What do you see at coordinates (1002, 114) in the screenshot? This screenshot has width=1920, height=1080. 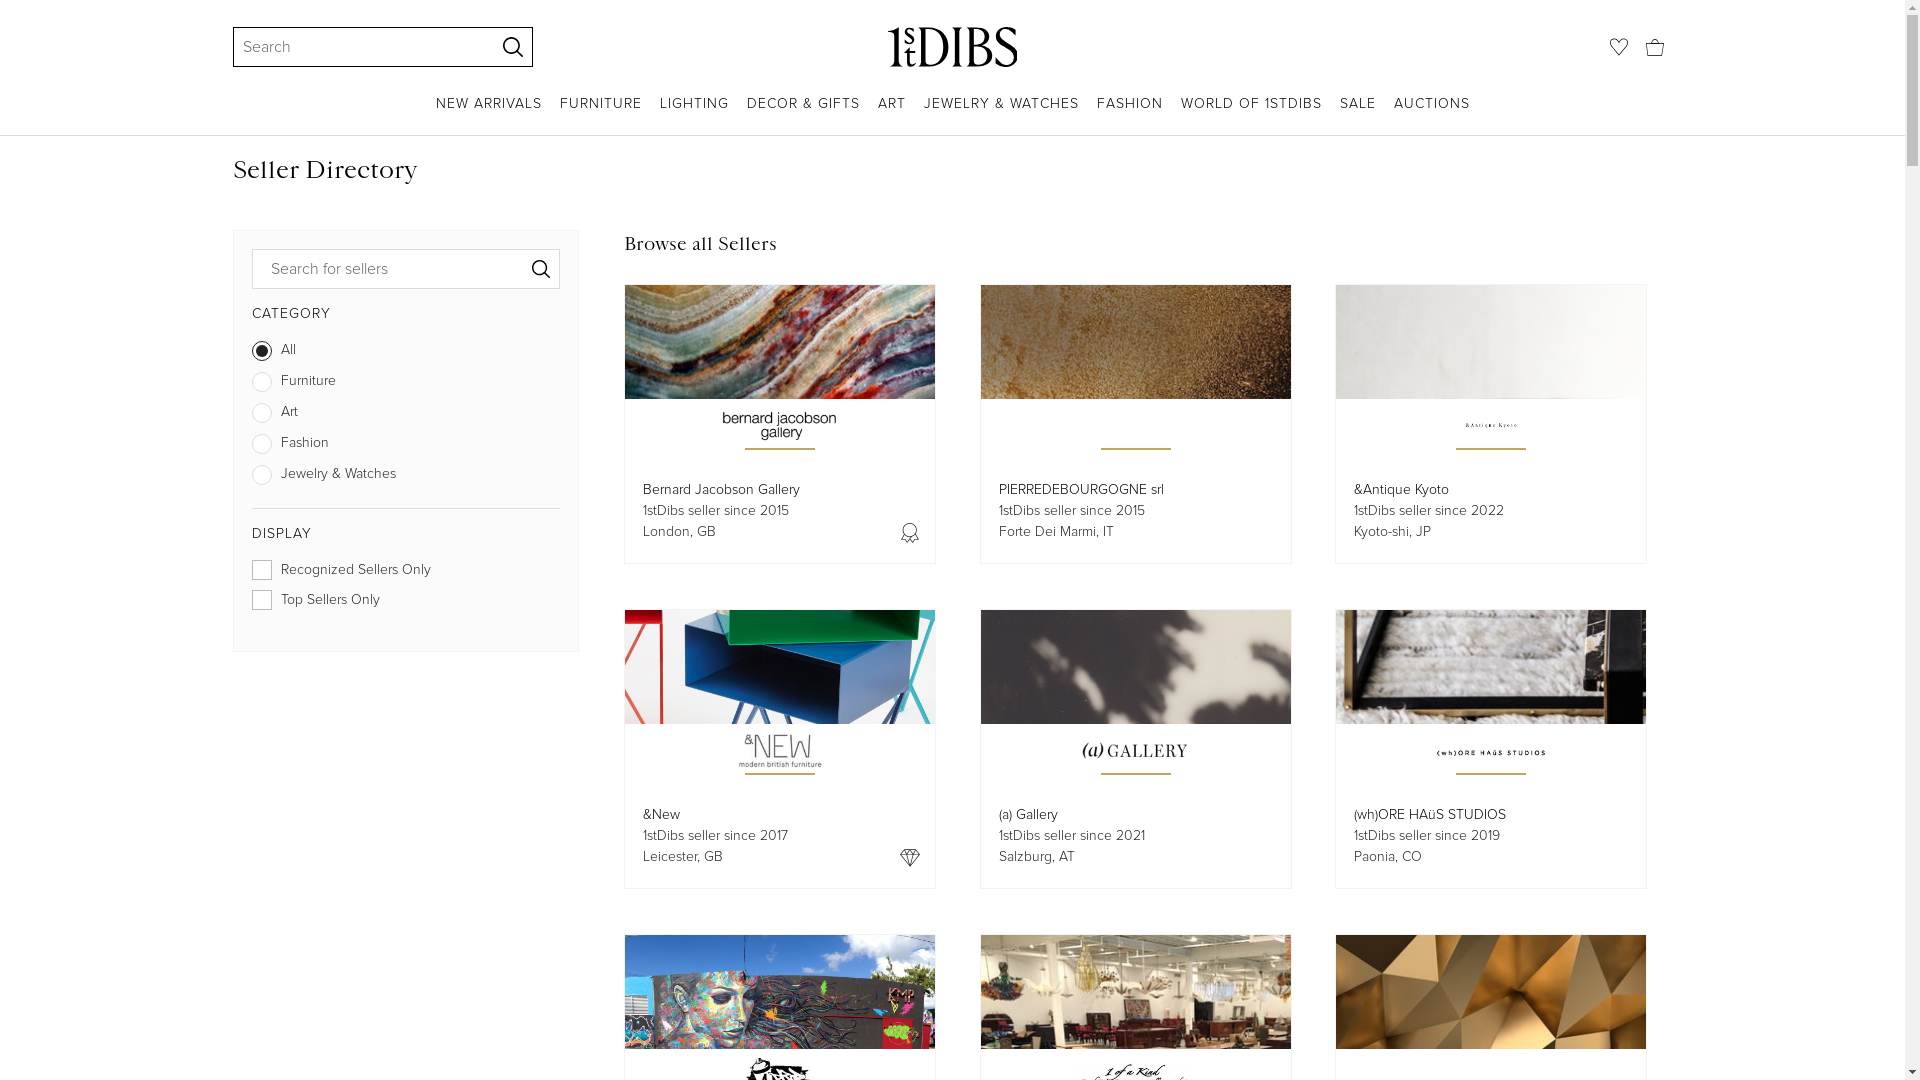 I see `JEWELRY & WATCHES` at bounding box center [1002, 114].